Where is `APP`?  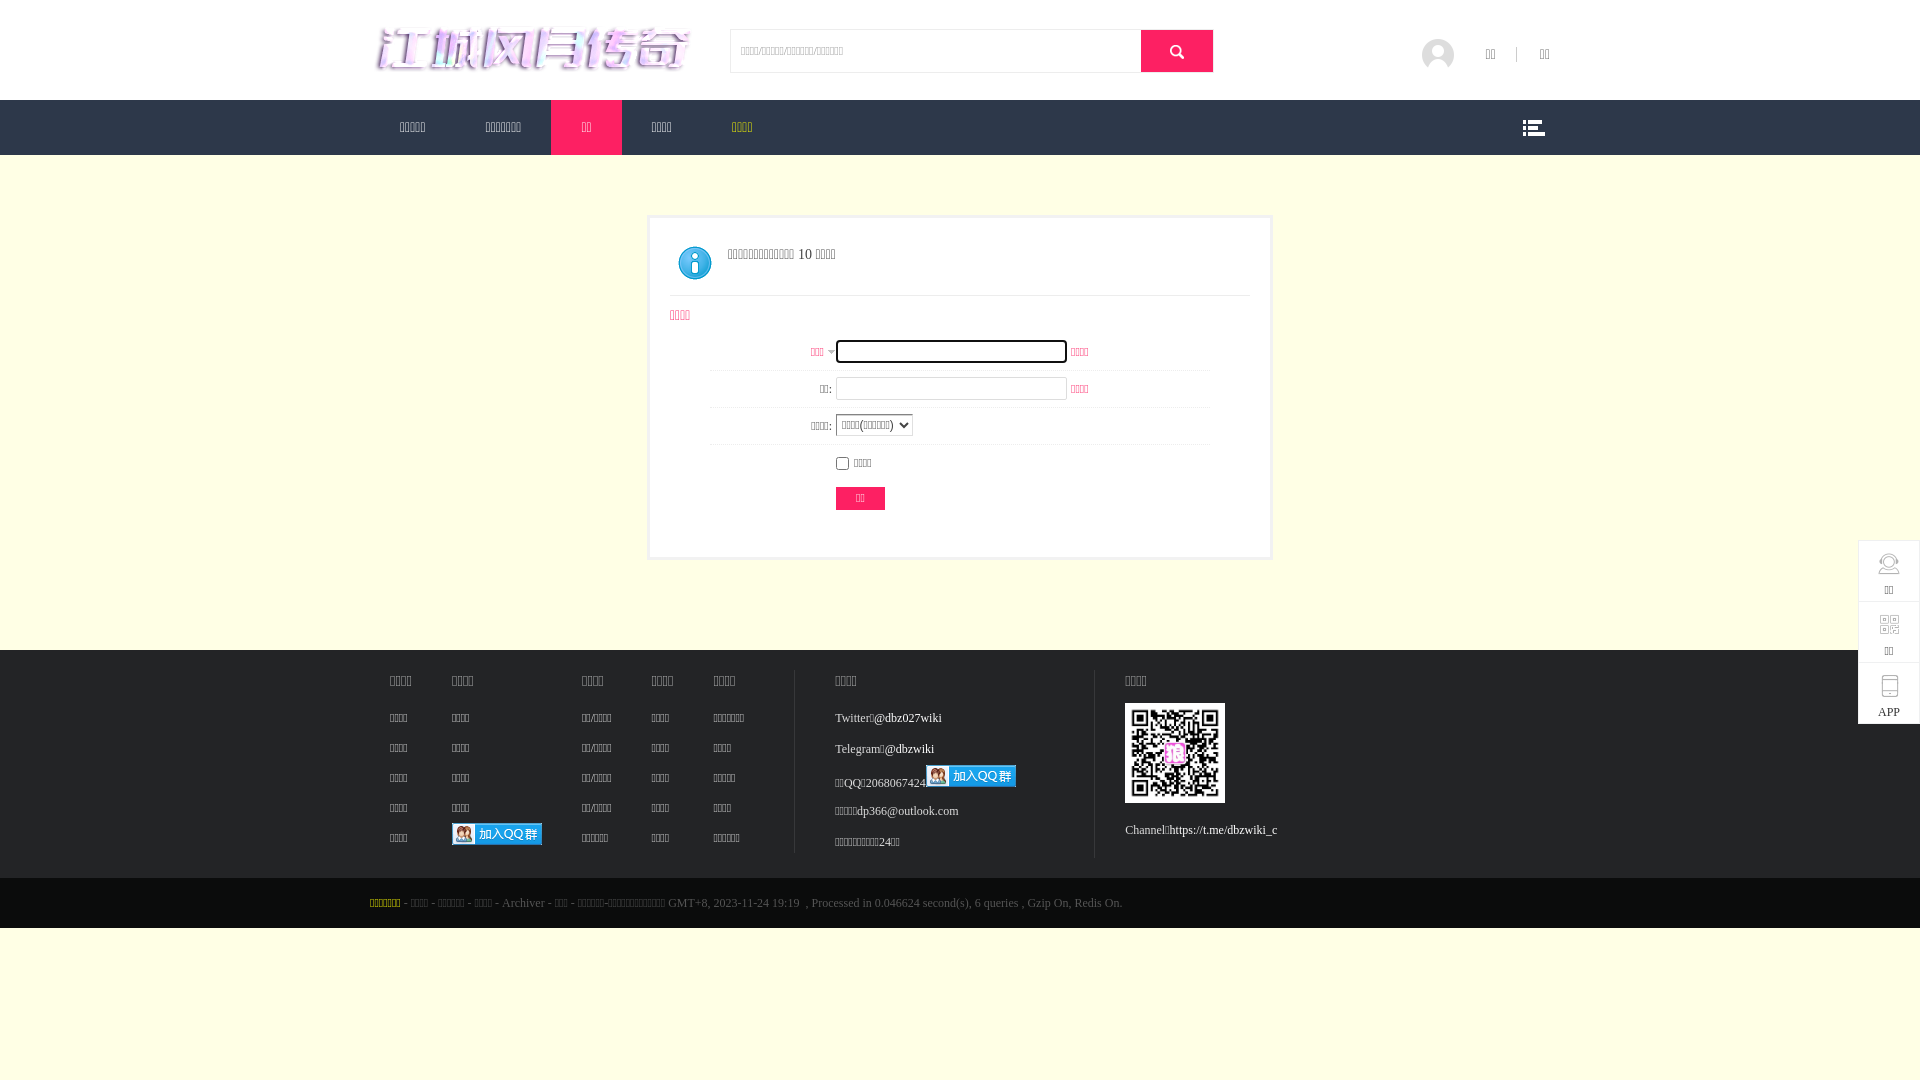 APP is located at coordinates (1889, 697).